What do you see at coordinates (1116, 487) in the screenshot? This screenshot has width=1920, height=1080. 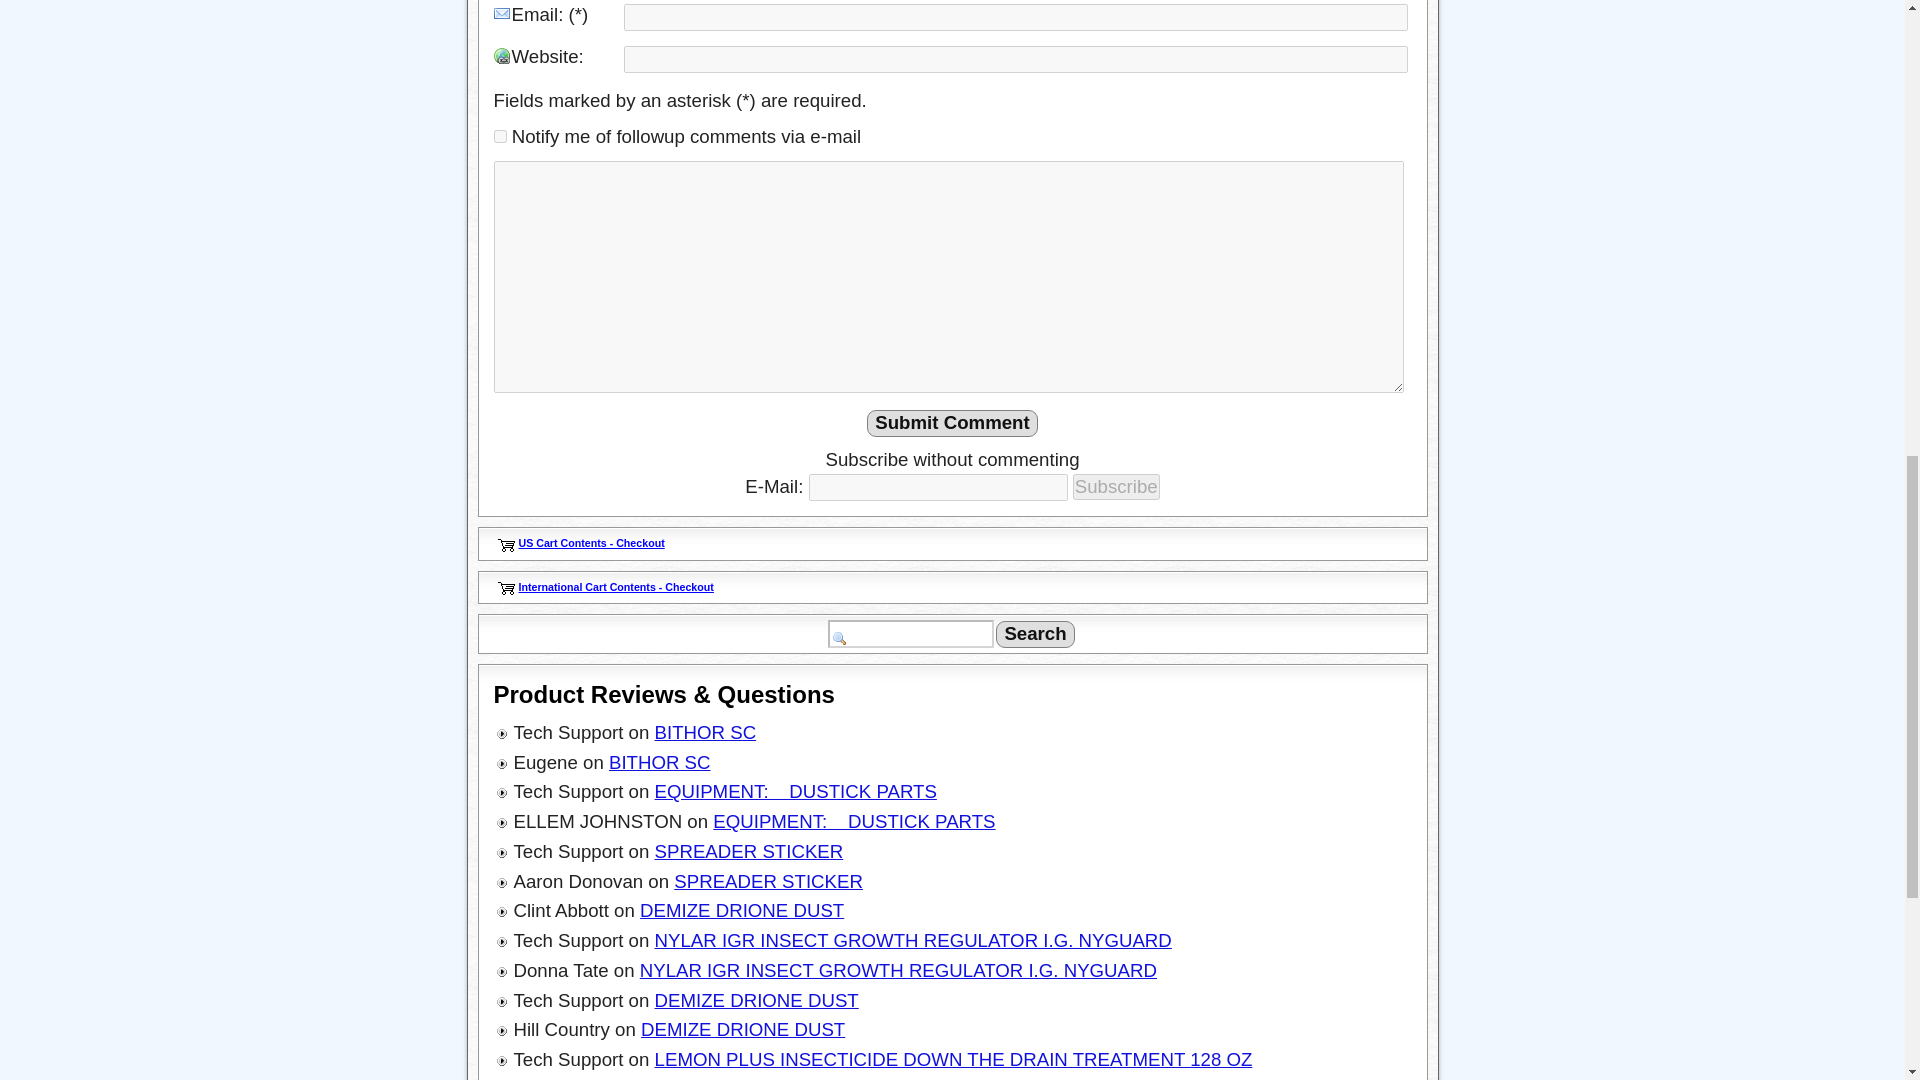 I see `Subscribe` at bounding box center [1116, 487].